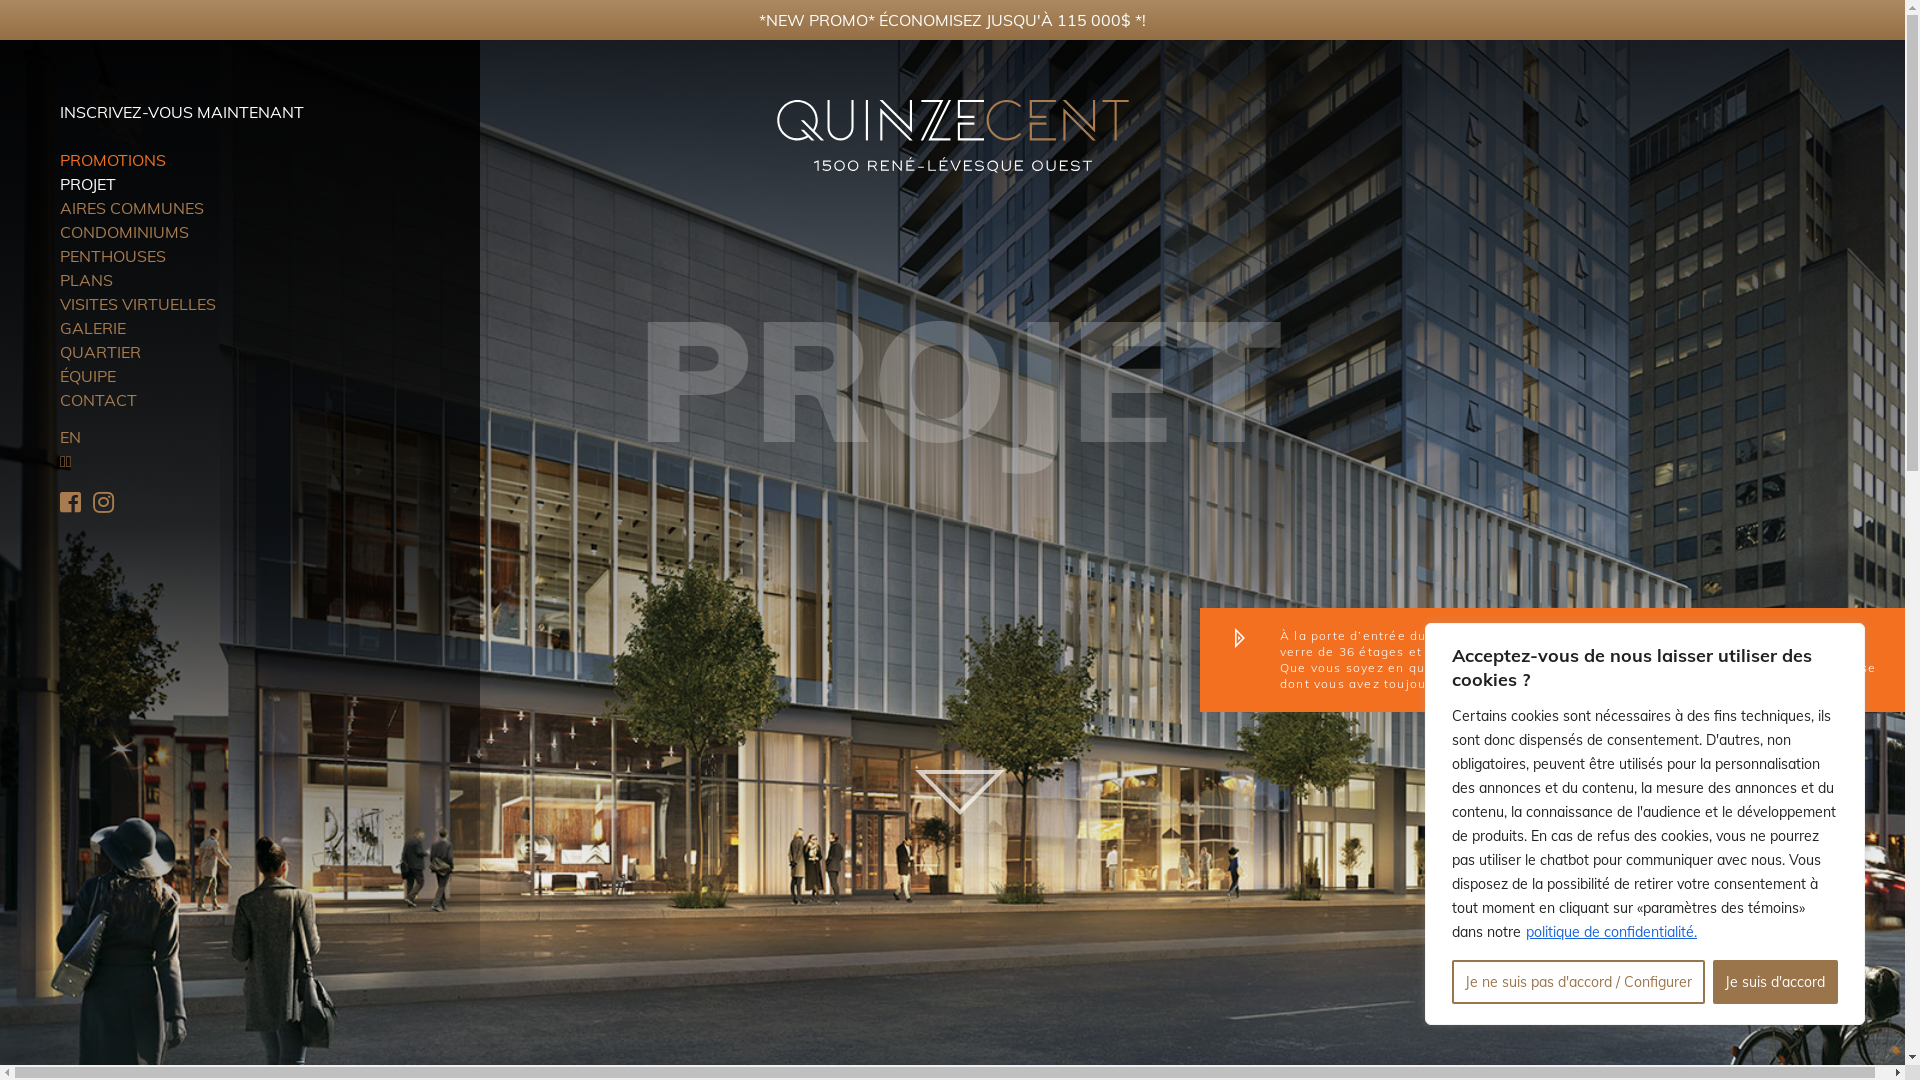 This screenshot has height=1080, width=1920. Describe the element at coordinates (1738, 668) in the screenshot. I see `condominium` at that location.